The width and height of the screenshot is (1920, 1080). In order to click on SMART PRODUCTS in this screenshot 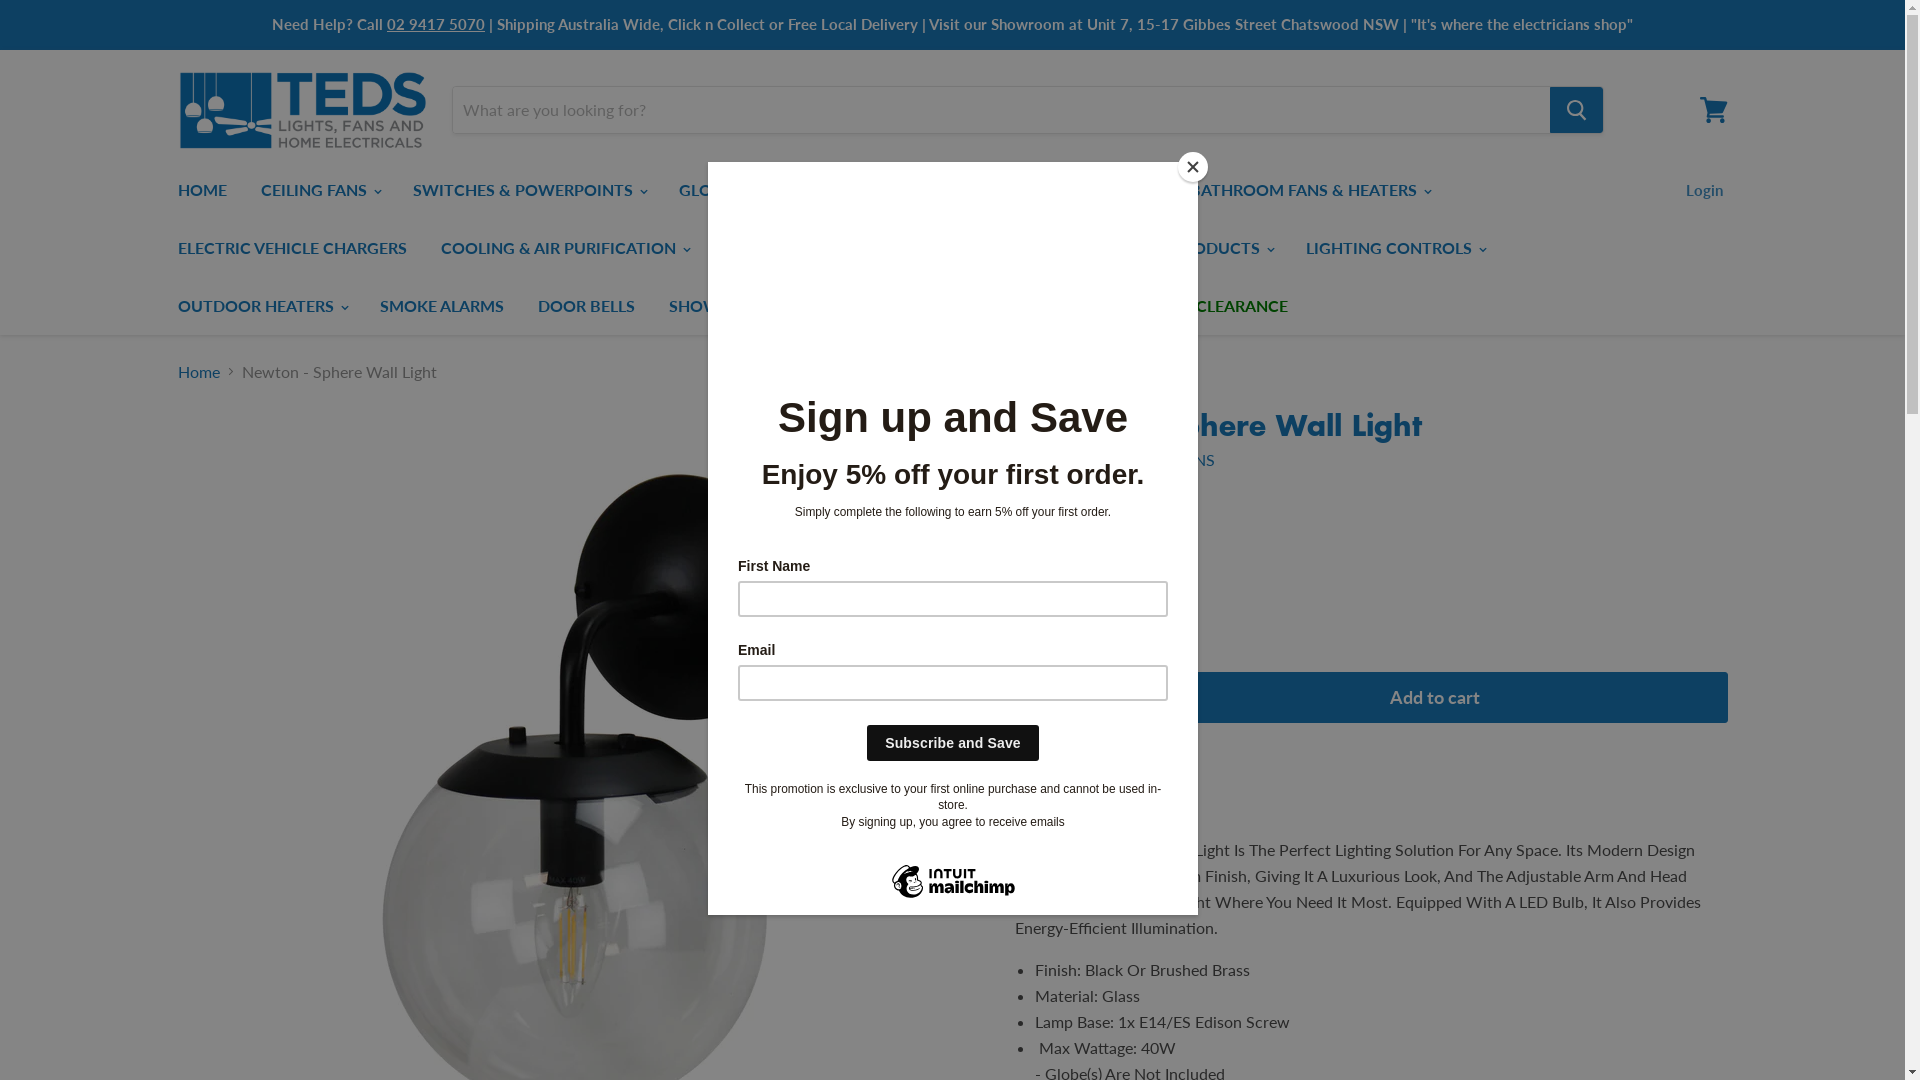, I will do `click(1192, 248)`.